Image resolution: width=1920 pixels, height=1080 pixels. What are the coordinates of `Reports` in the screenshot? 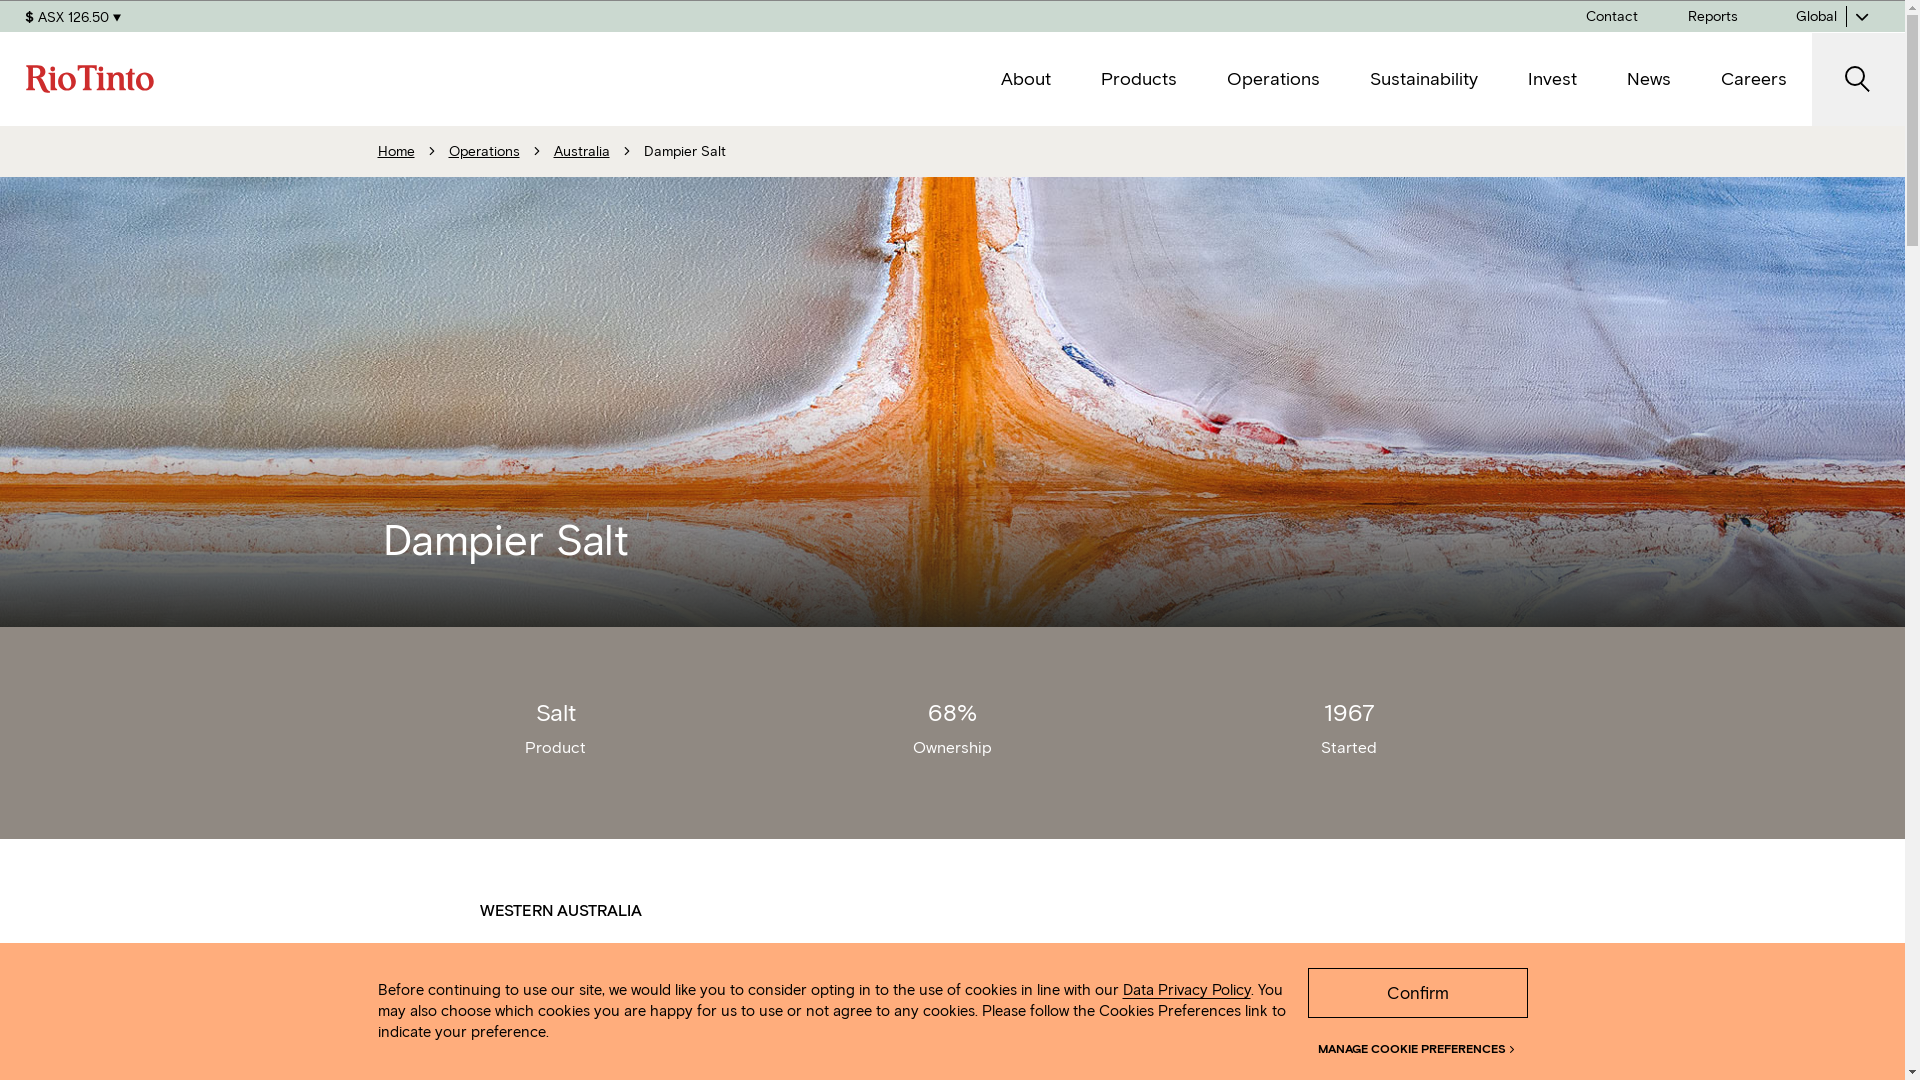 It's located at (1713, 16).